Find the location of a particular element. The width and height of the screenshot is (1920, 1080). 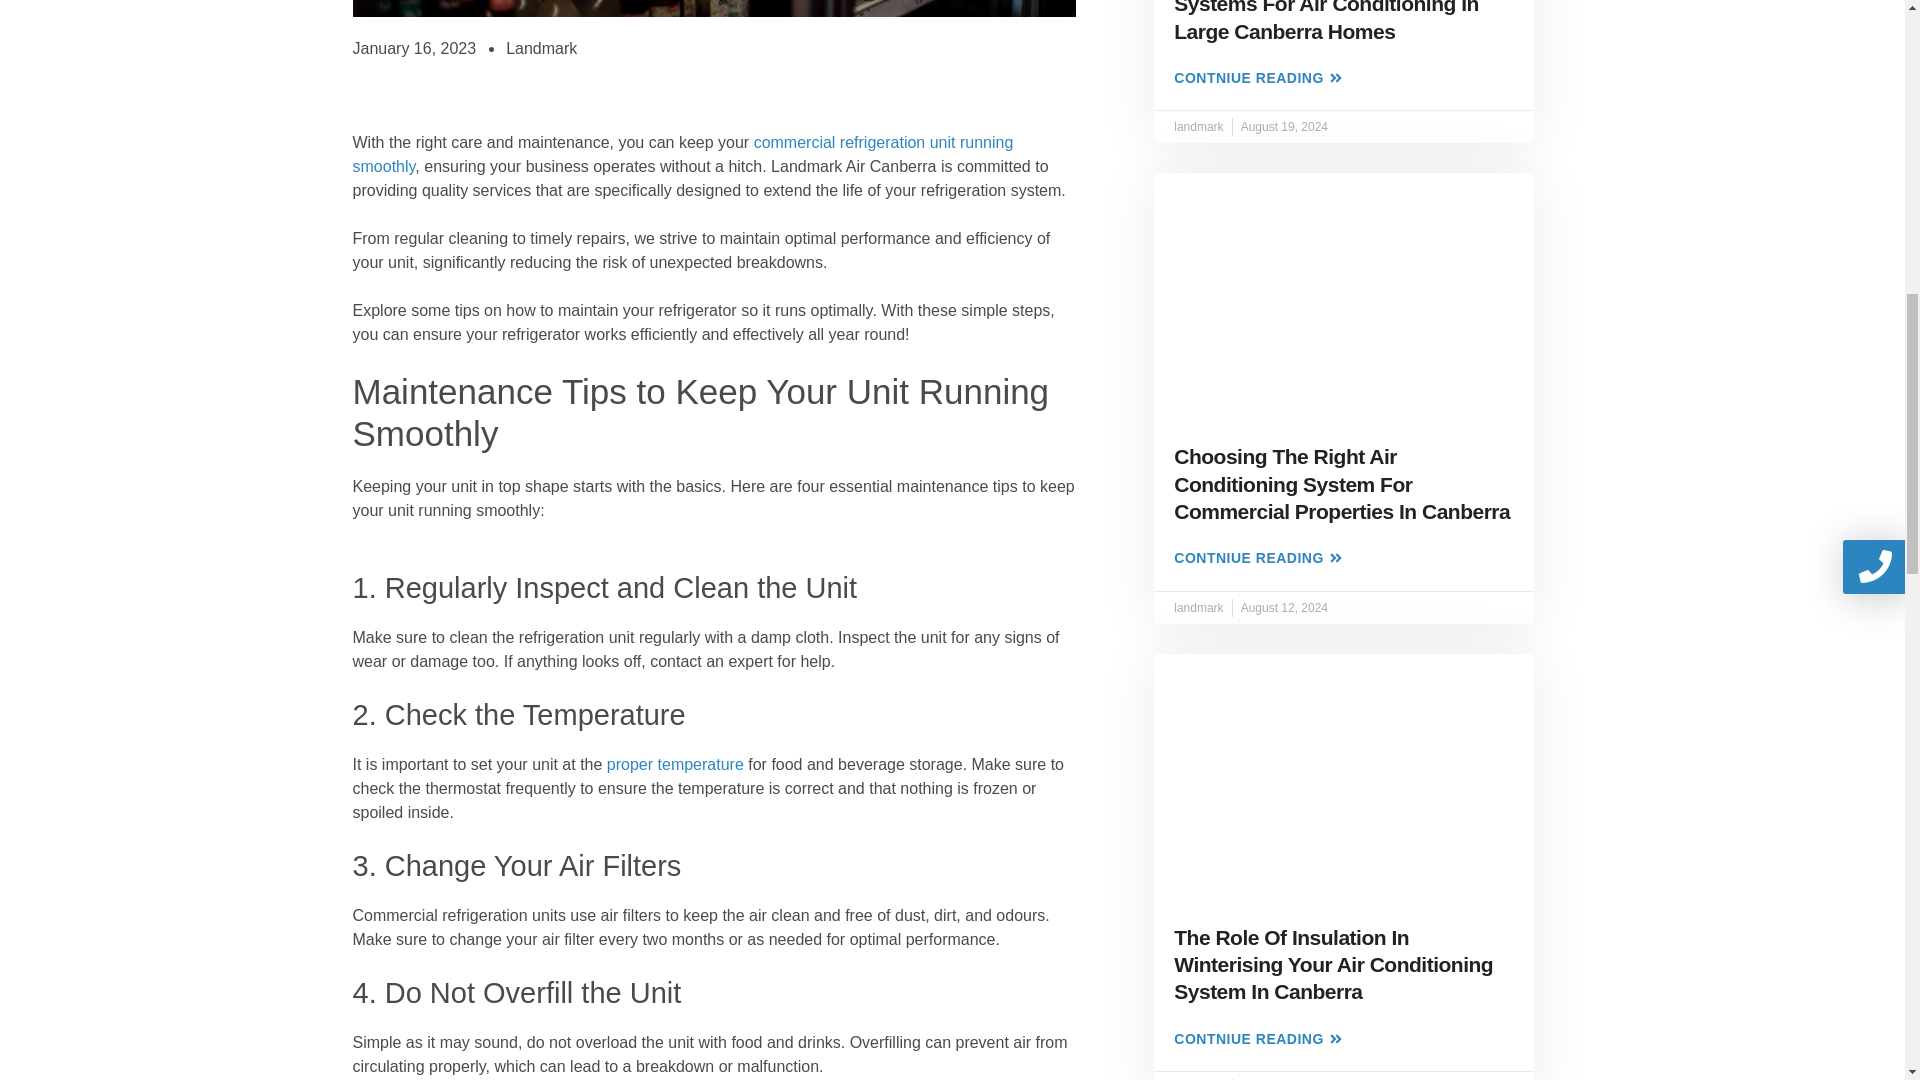

proper temperature is located at coordinates (675, 764).